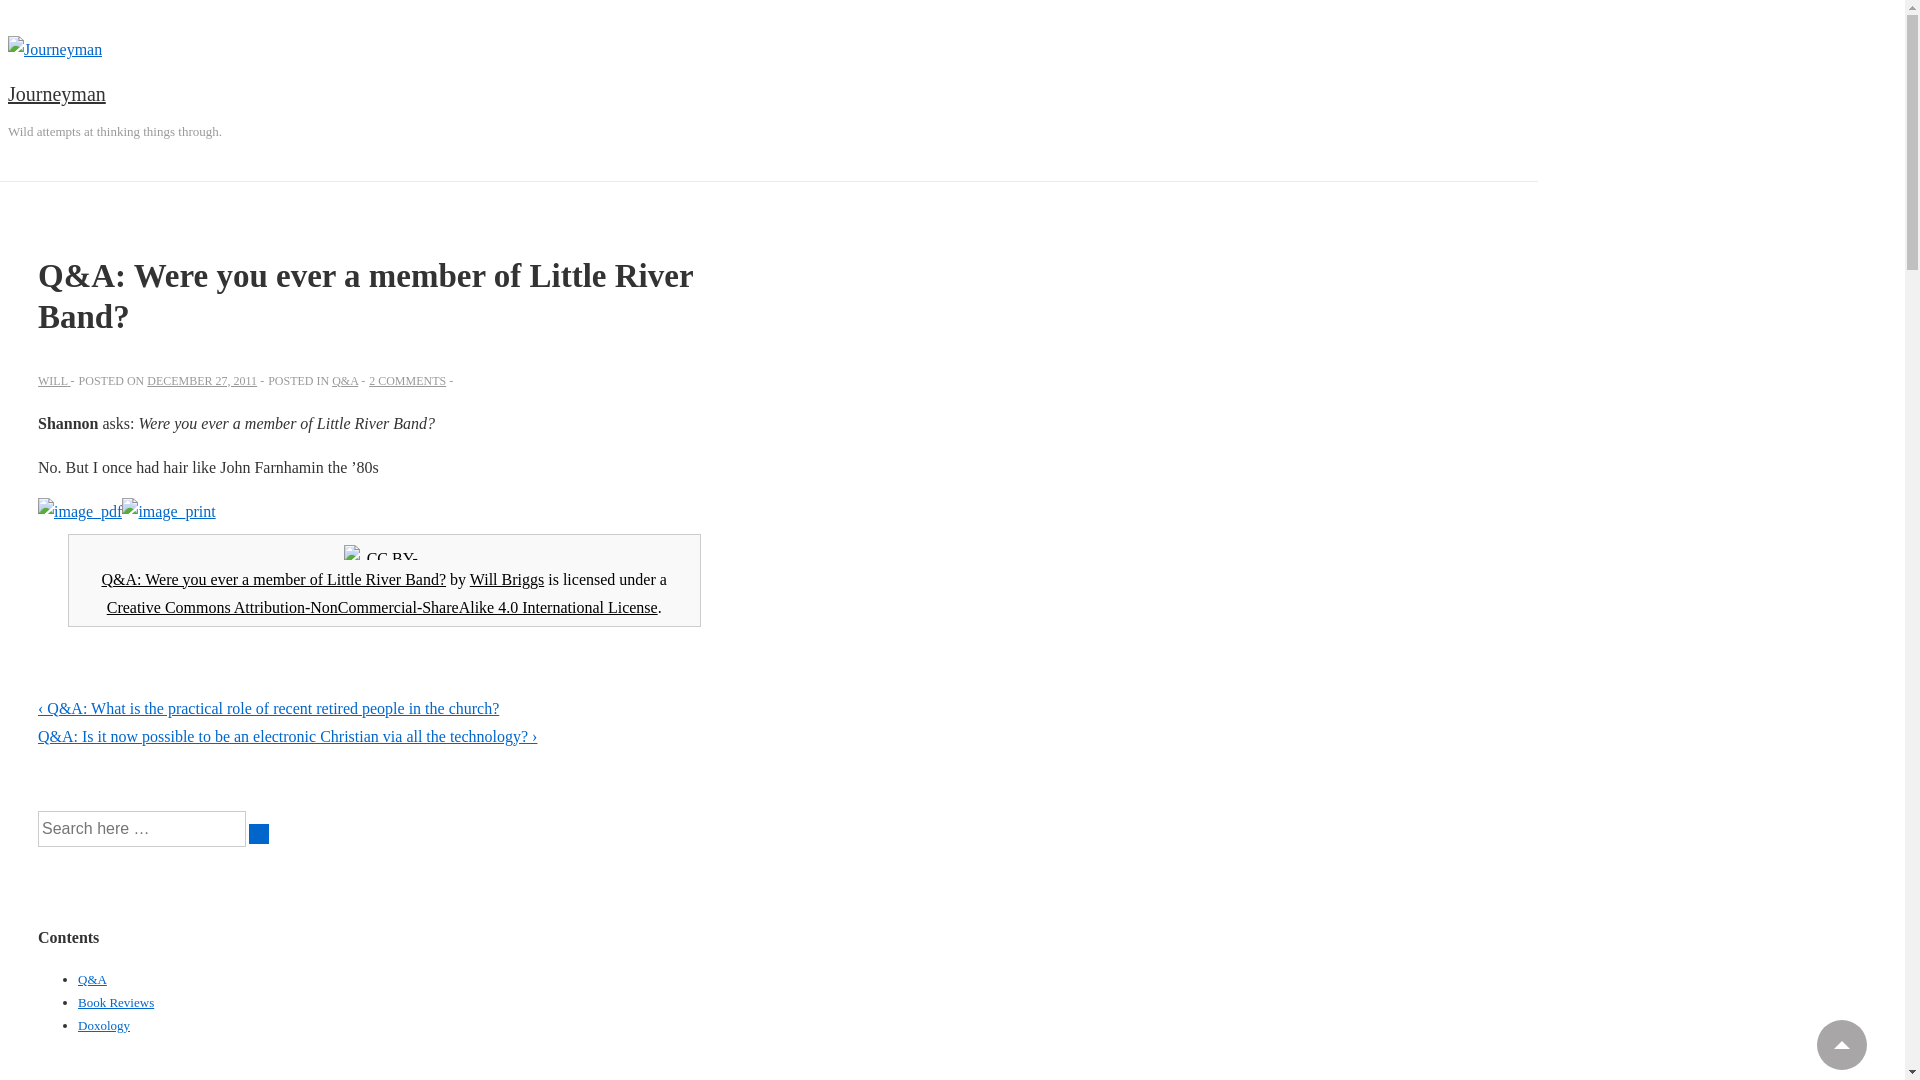 The image size is (1920, 1080). I want to click on Q&A, so click(345, 380).